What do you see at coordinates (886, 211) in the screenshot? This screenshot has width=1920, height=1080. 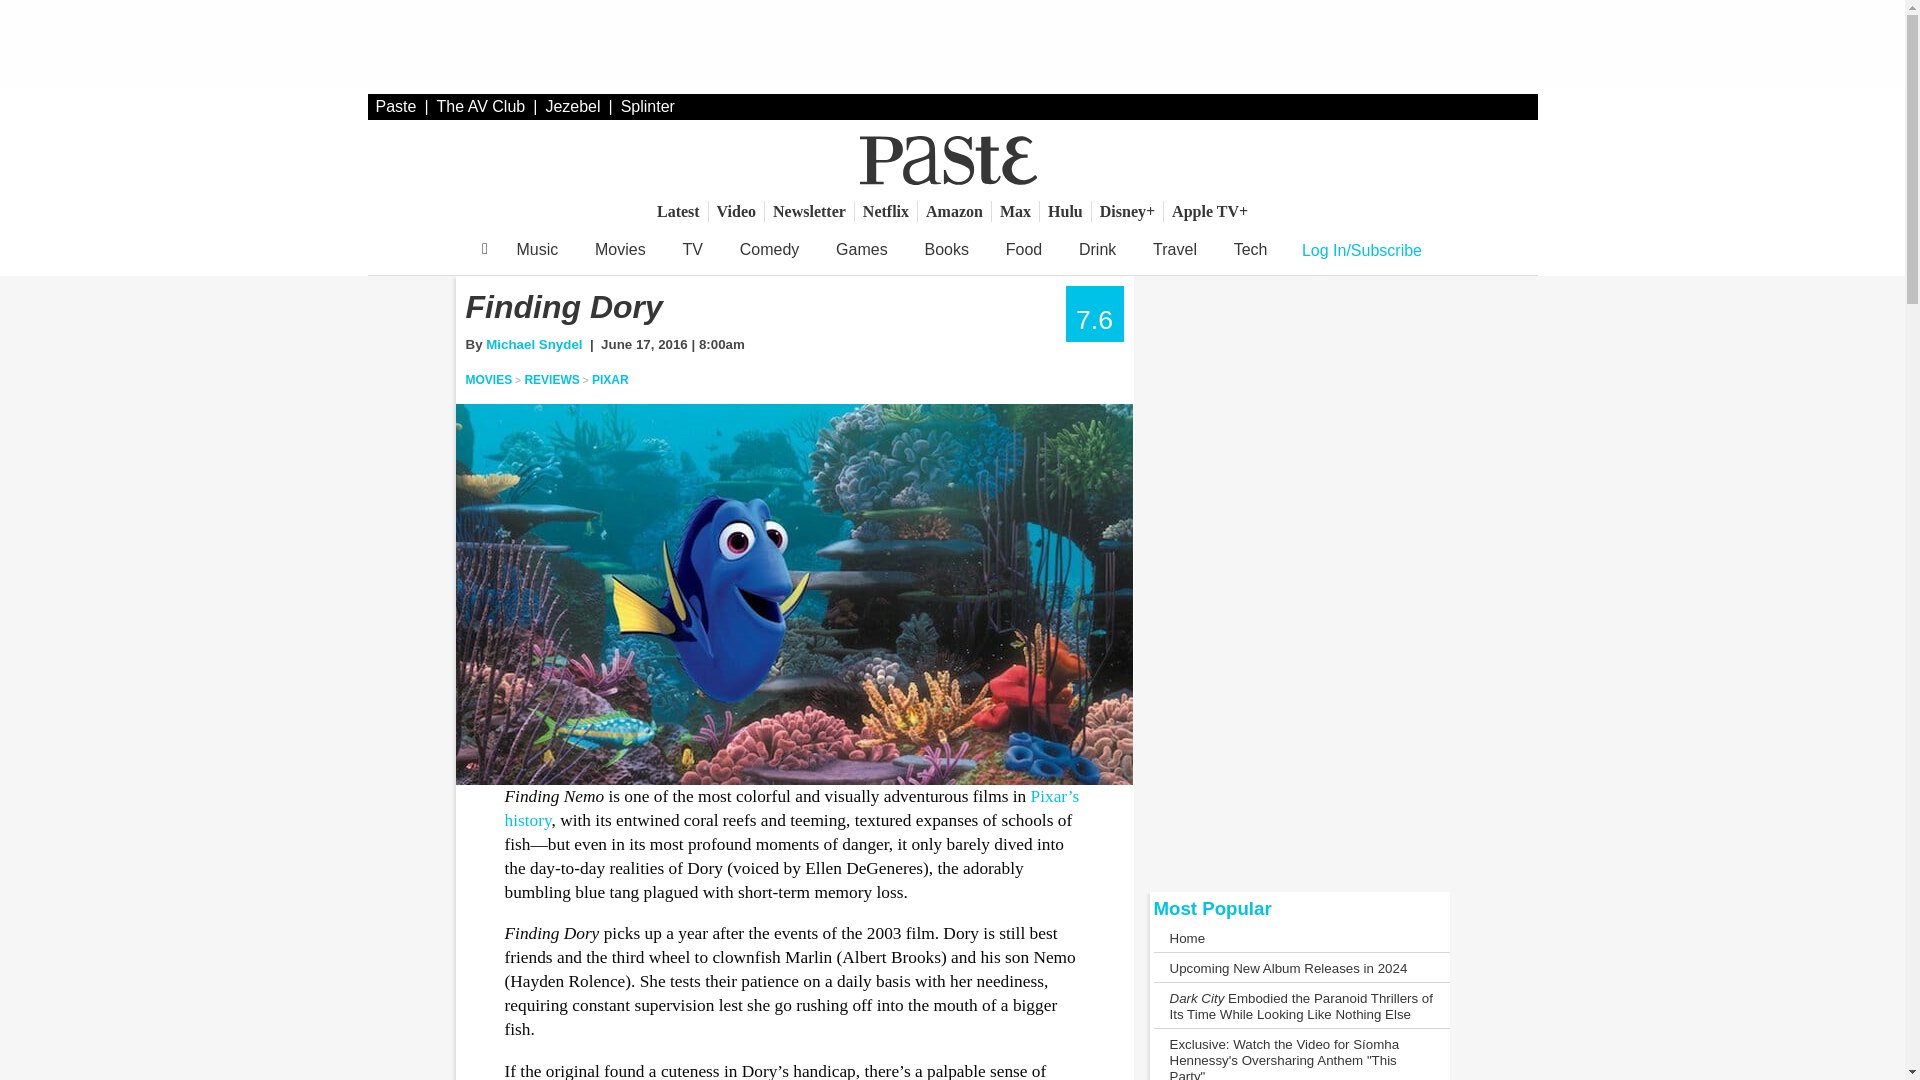 I see `Netflix` at bounding box center [886, 211].